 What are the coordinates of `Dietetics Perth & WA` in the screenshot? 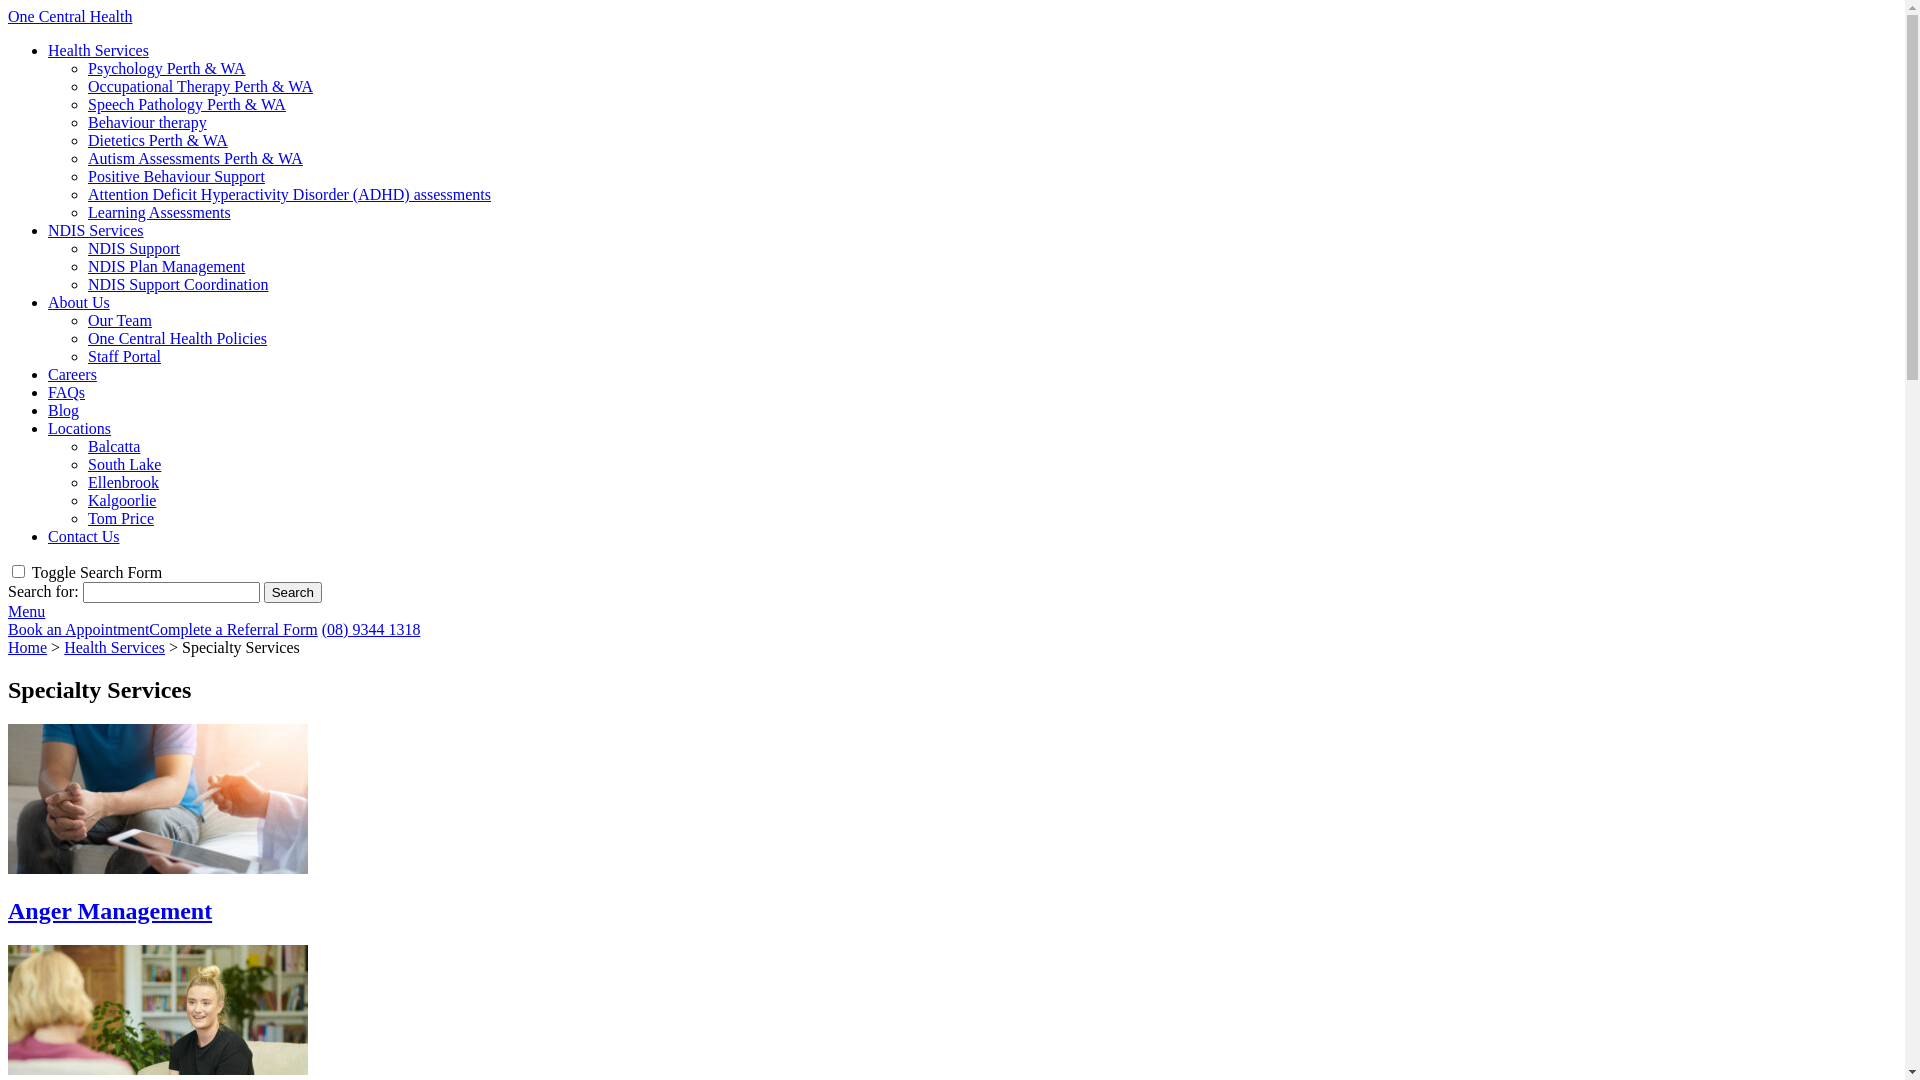 It's located at (158, 140).